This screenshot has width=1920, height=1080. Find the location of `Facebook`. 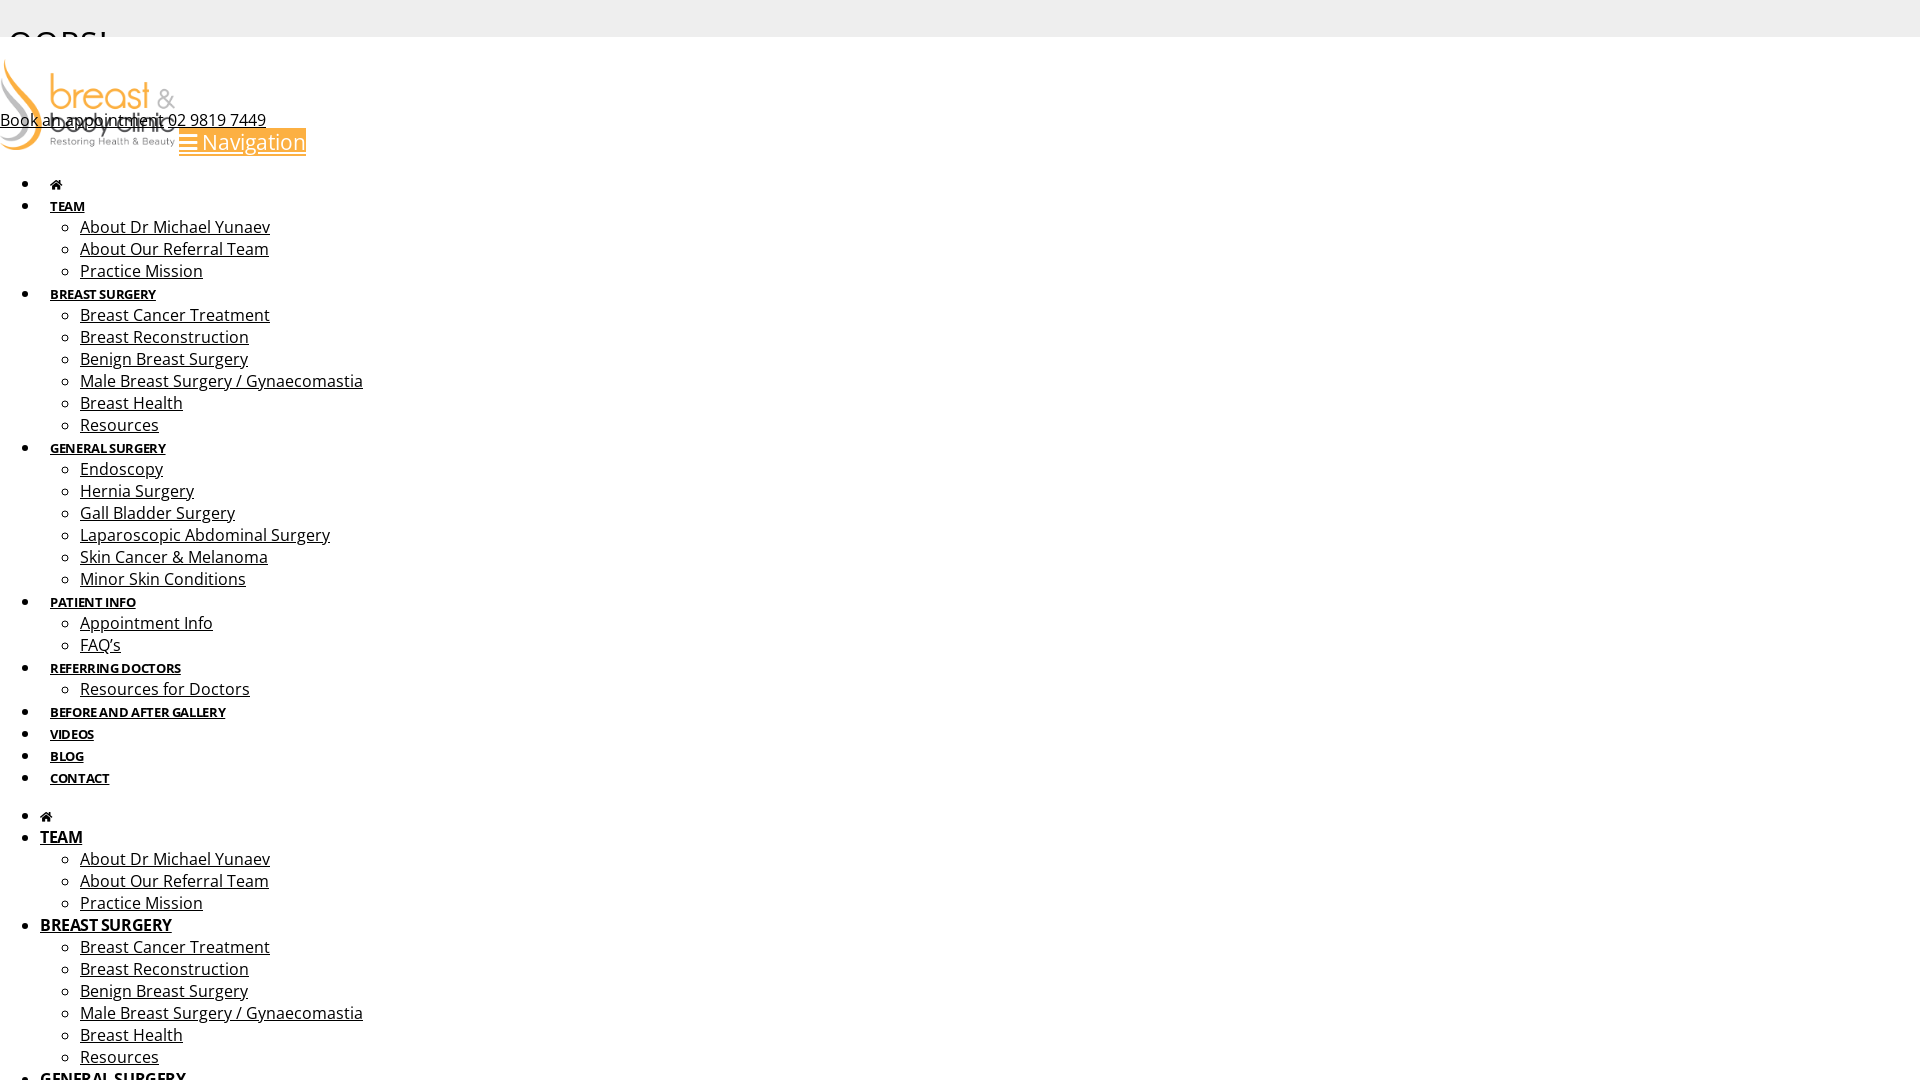

Facebook is located at coordinates (7, 48).